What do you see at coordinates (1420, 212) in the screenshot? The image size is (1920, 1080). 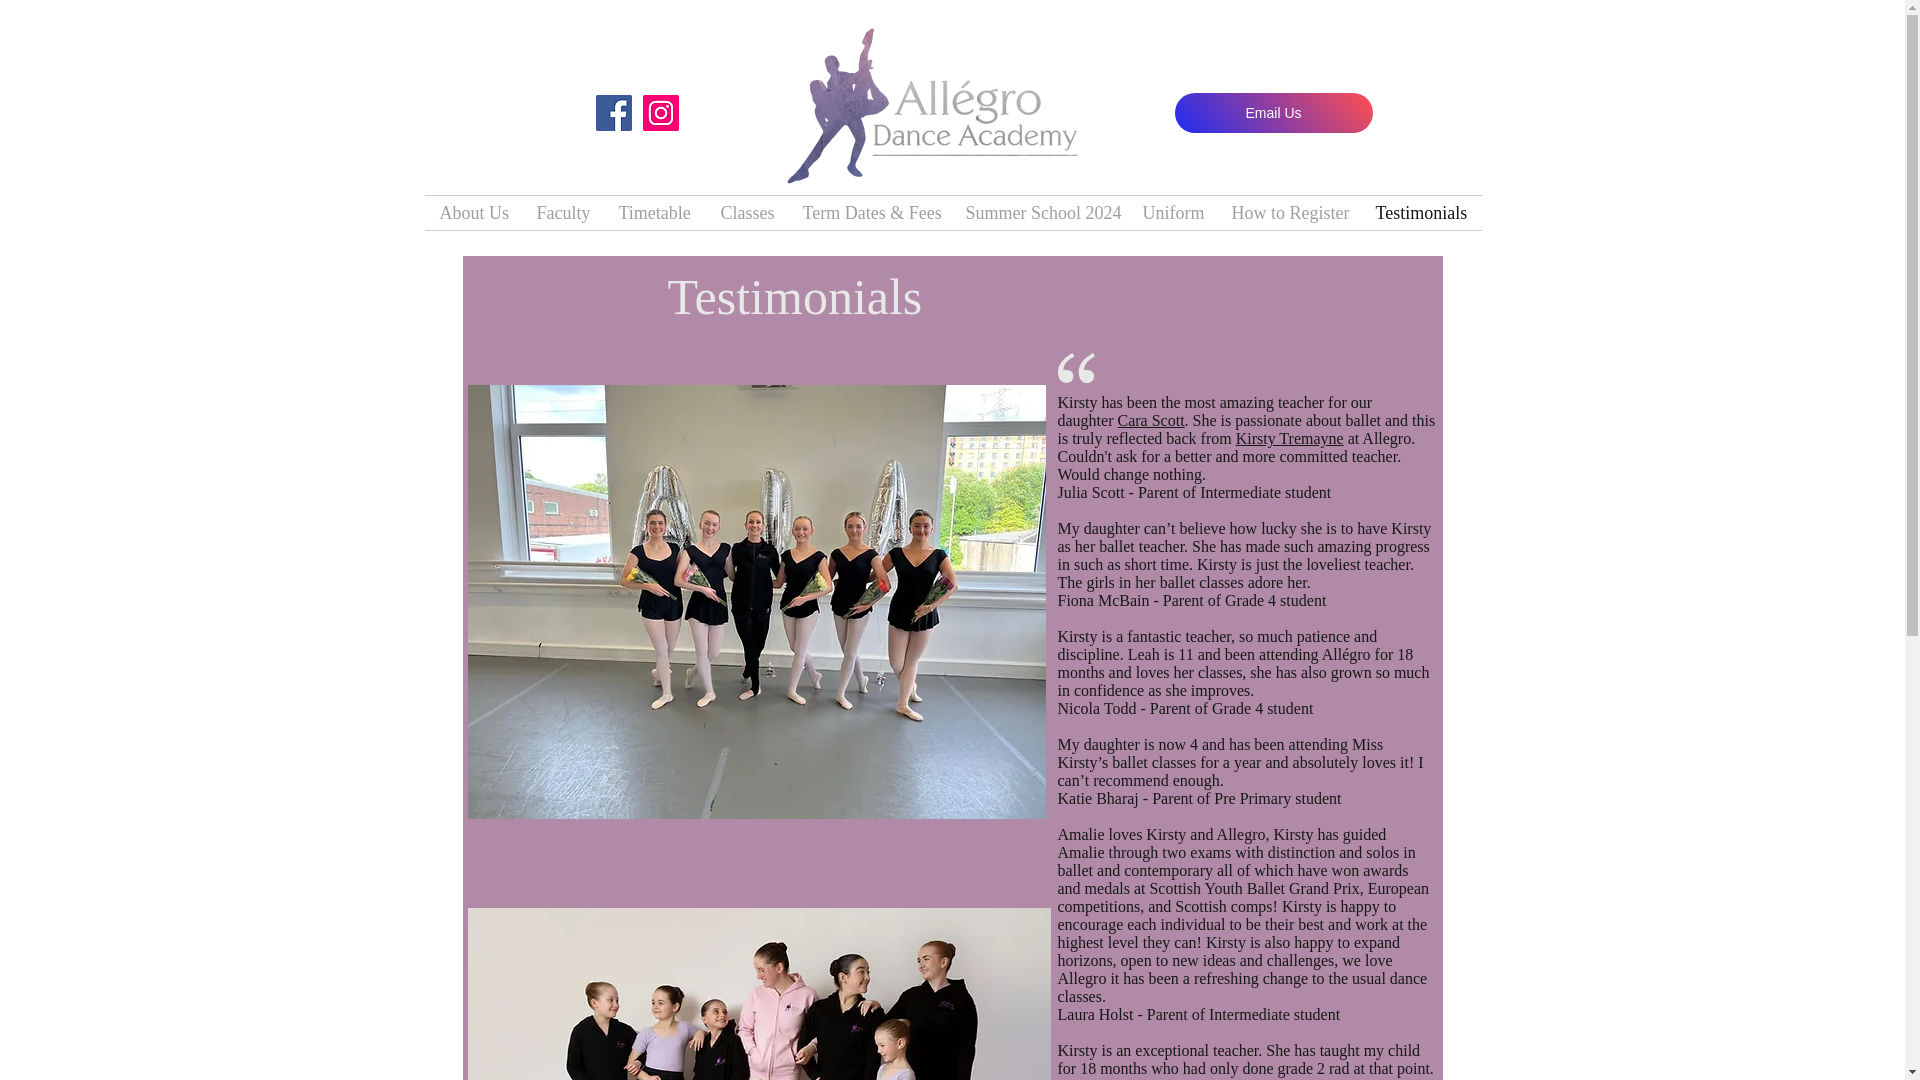 I see `Testimonials` at bounding box center [1420, 212].